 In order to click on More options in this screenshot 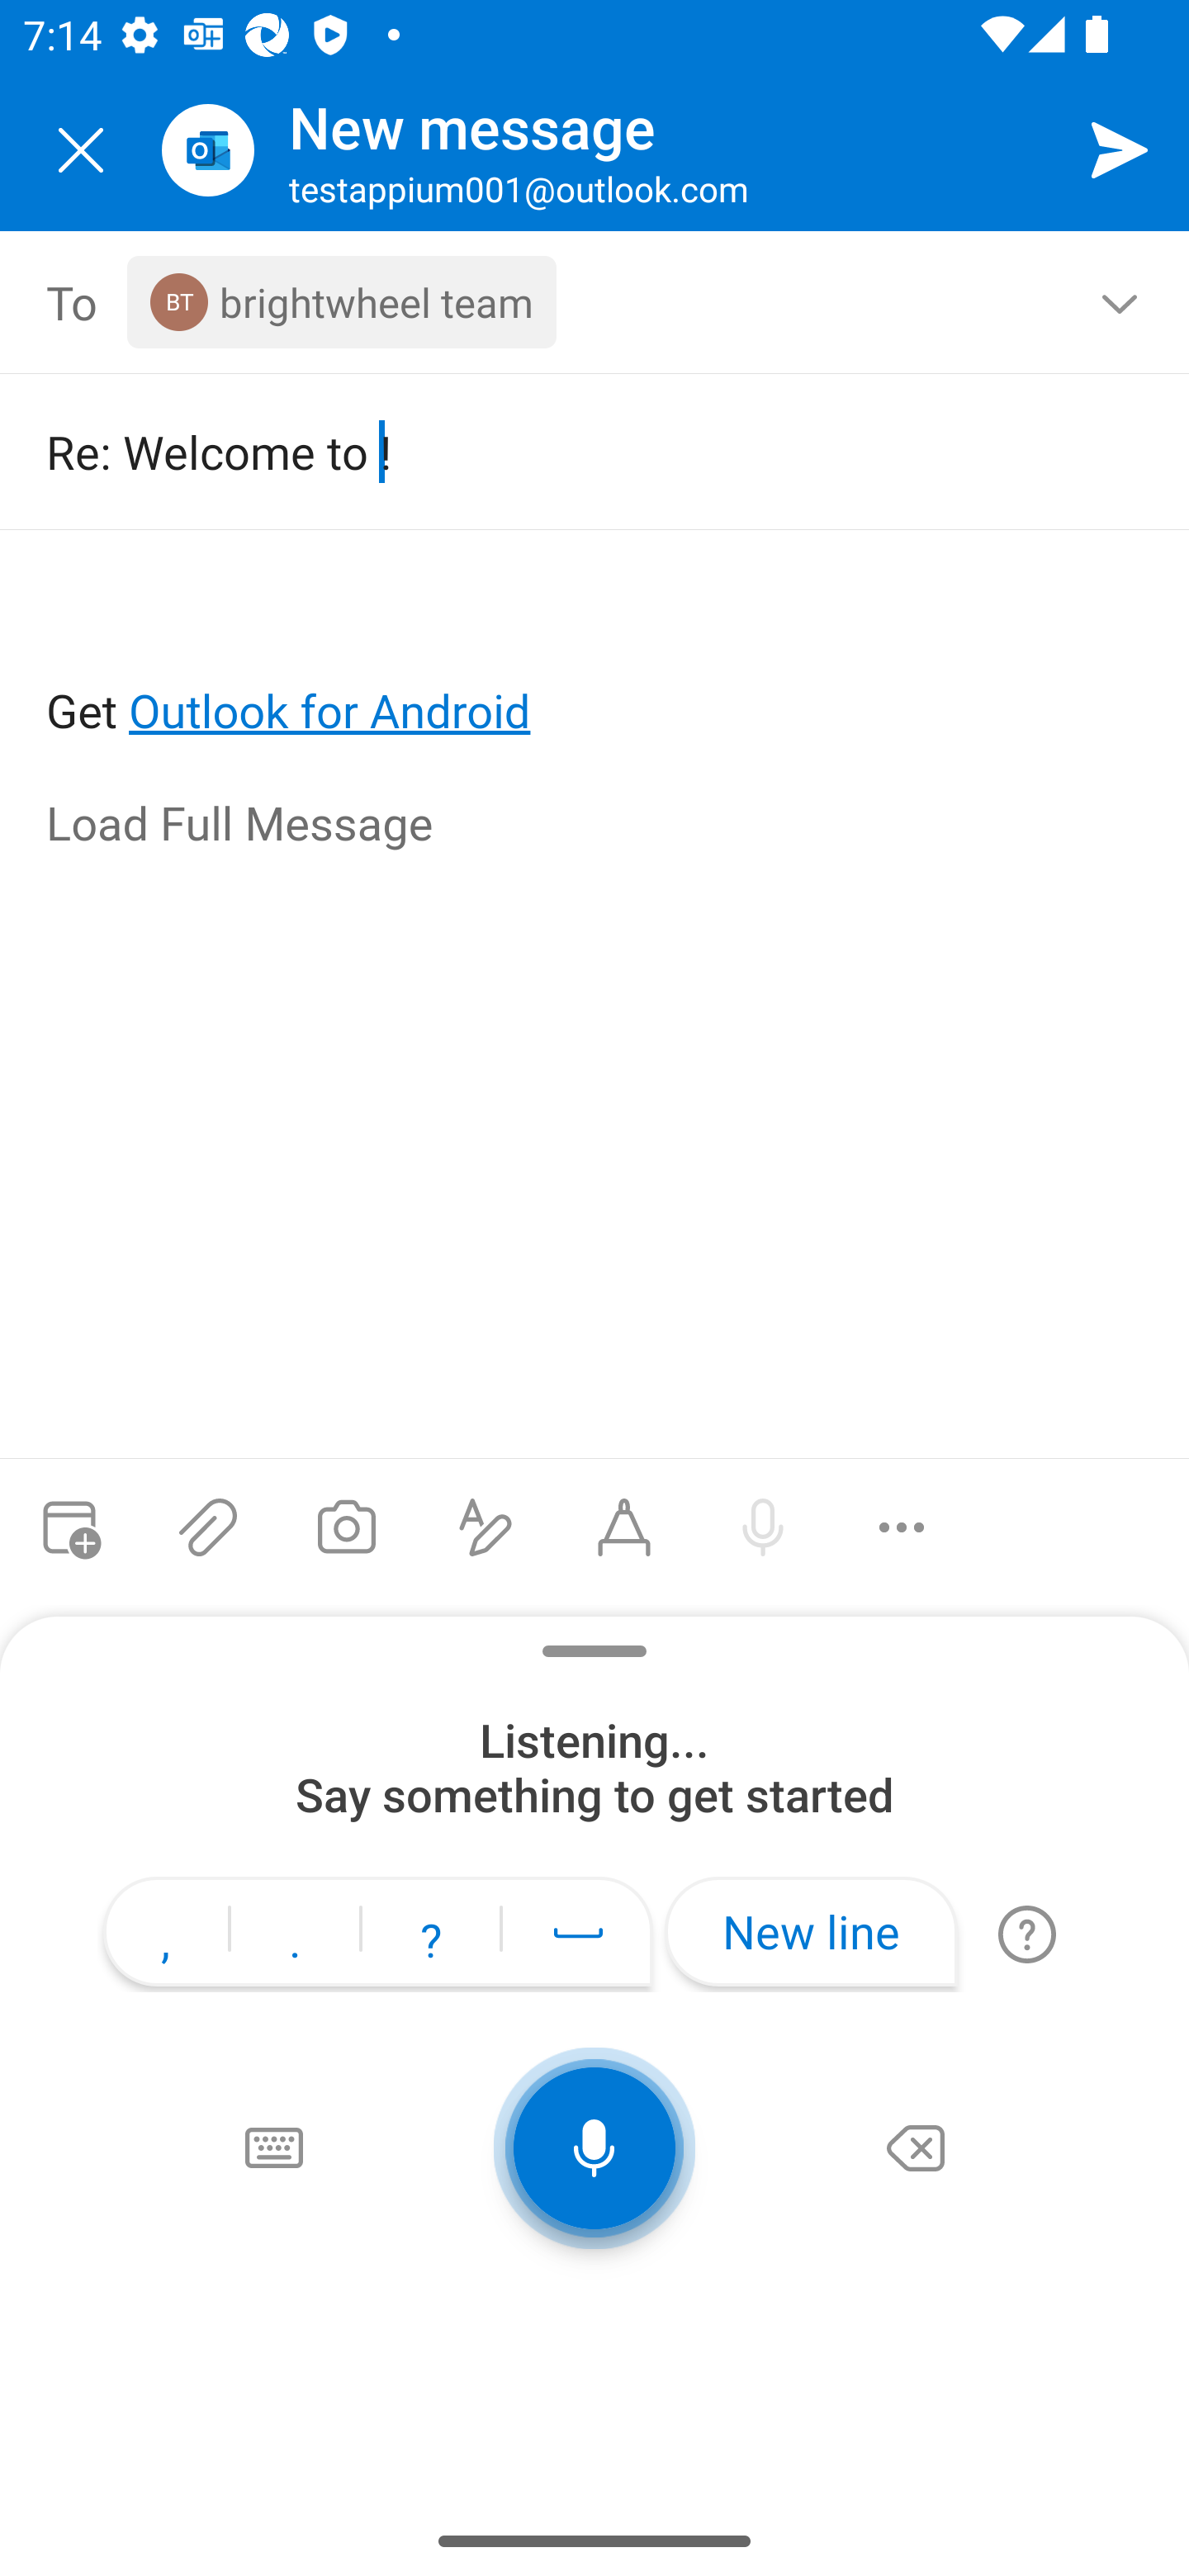, I will do `click(902, 1527)`.